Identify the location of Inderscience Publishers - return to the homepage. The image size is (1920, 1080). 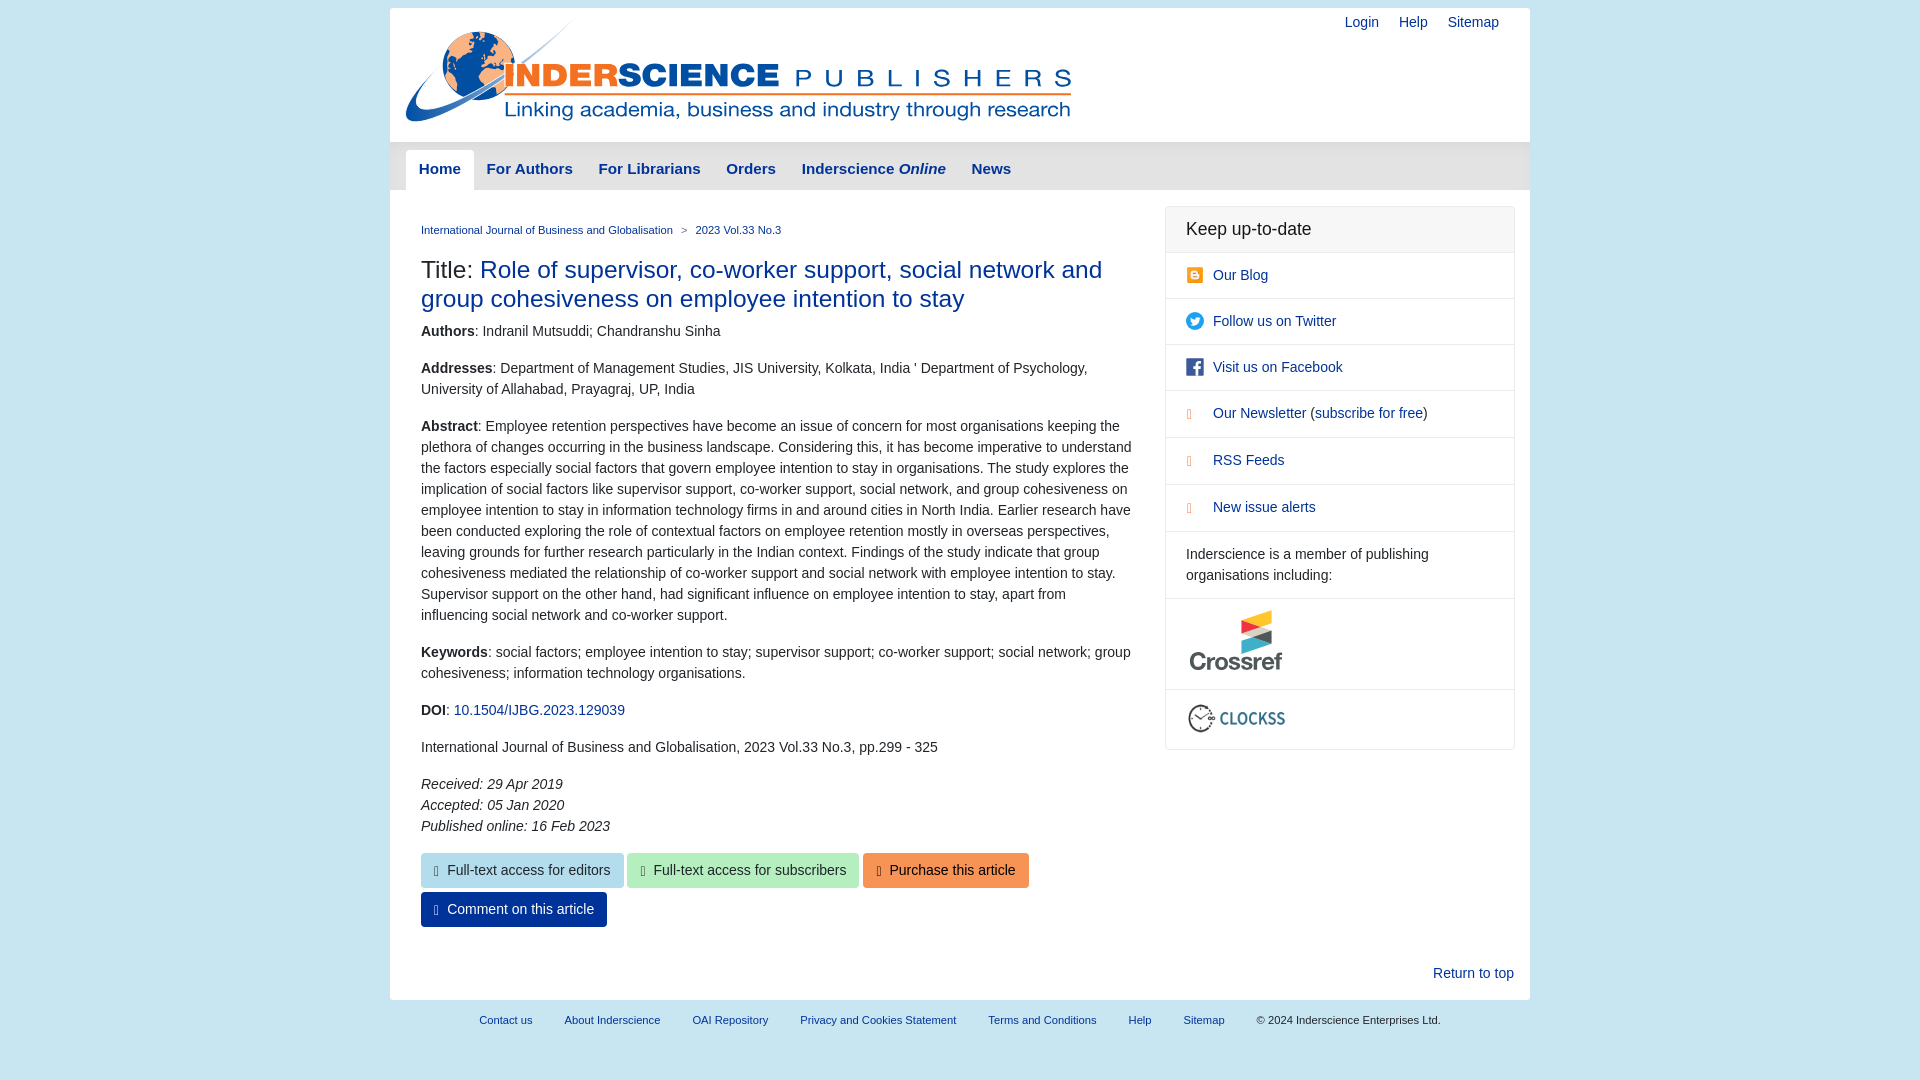
(738, 66).